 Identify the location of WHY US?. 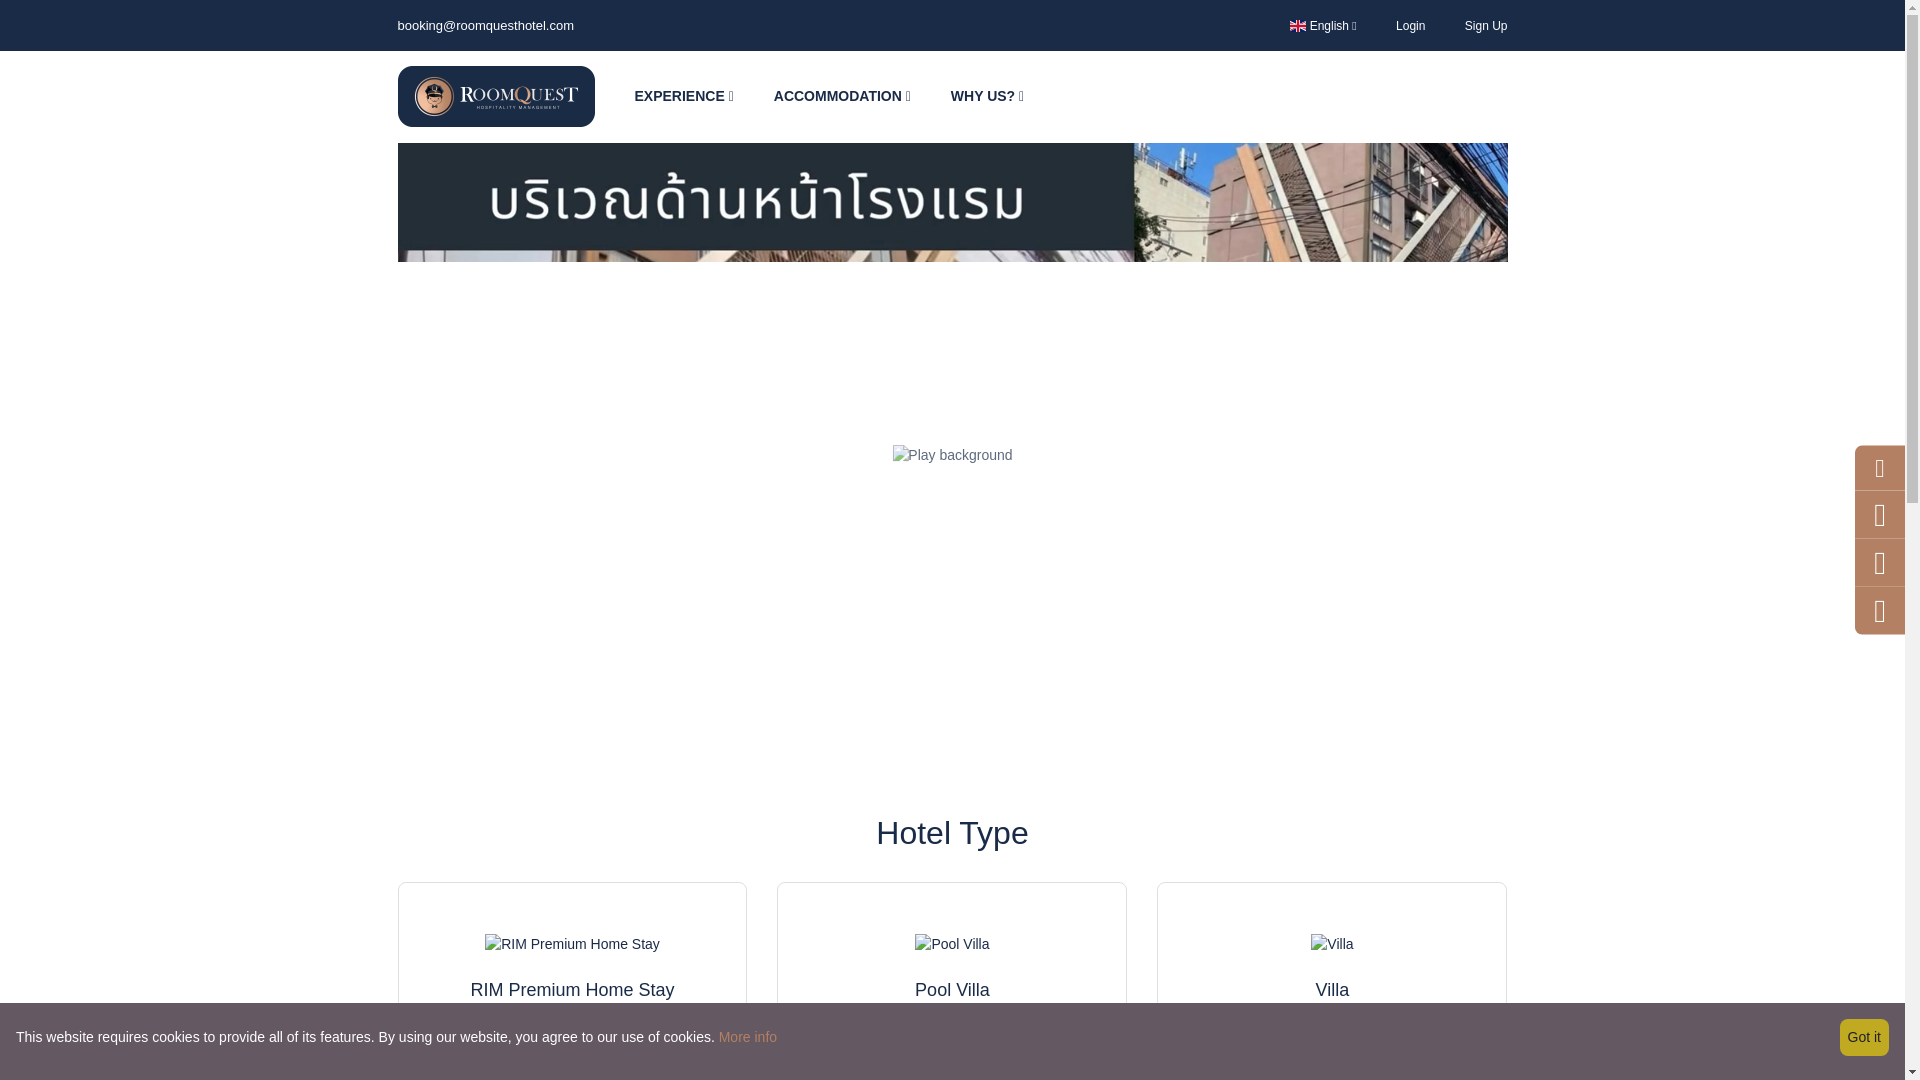
(988, 96).